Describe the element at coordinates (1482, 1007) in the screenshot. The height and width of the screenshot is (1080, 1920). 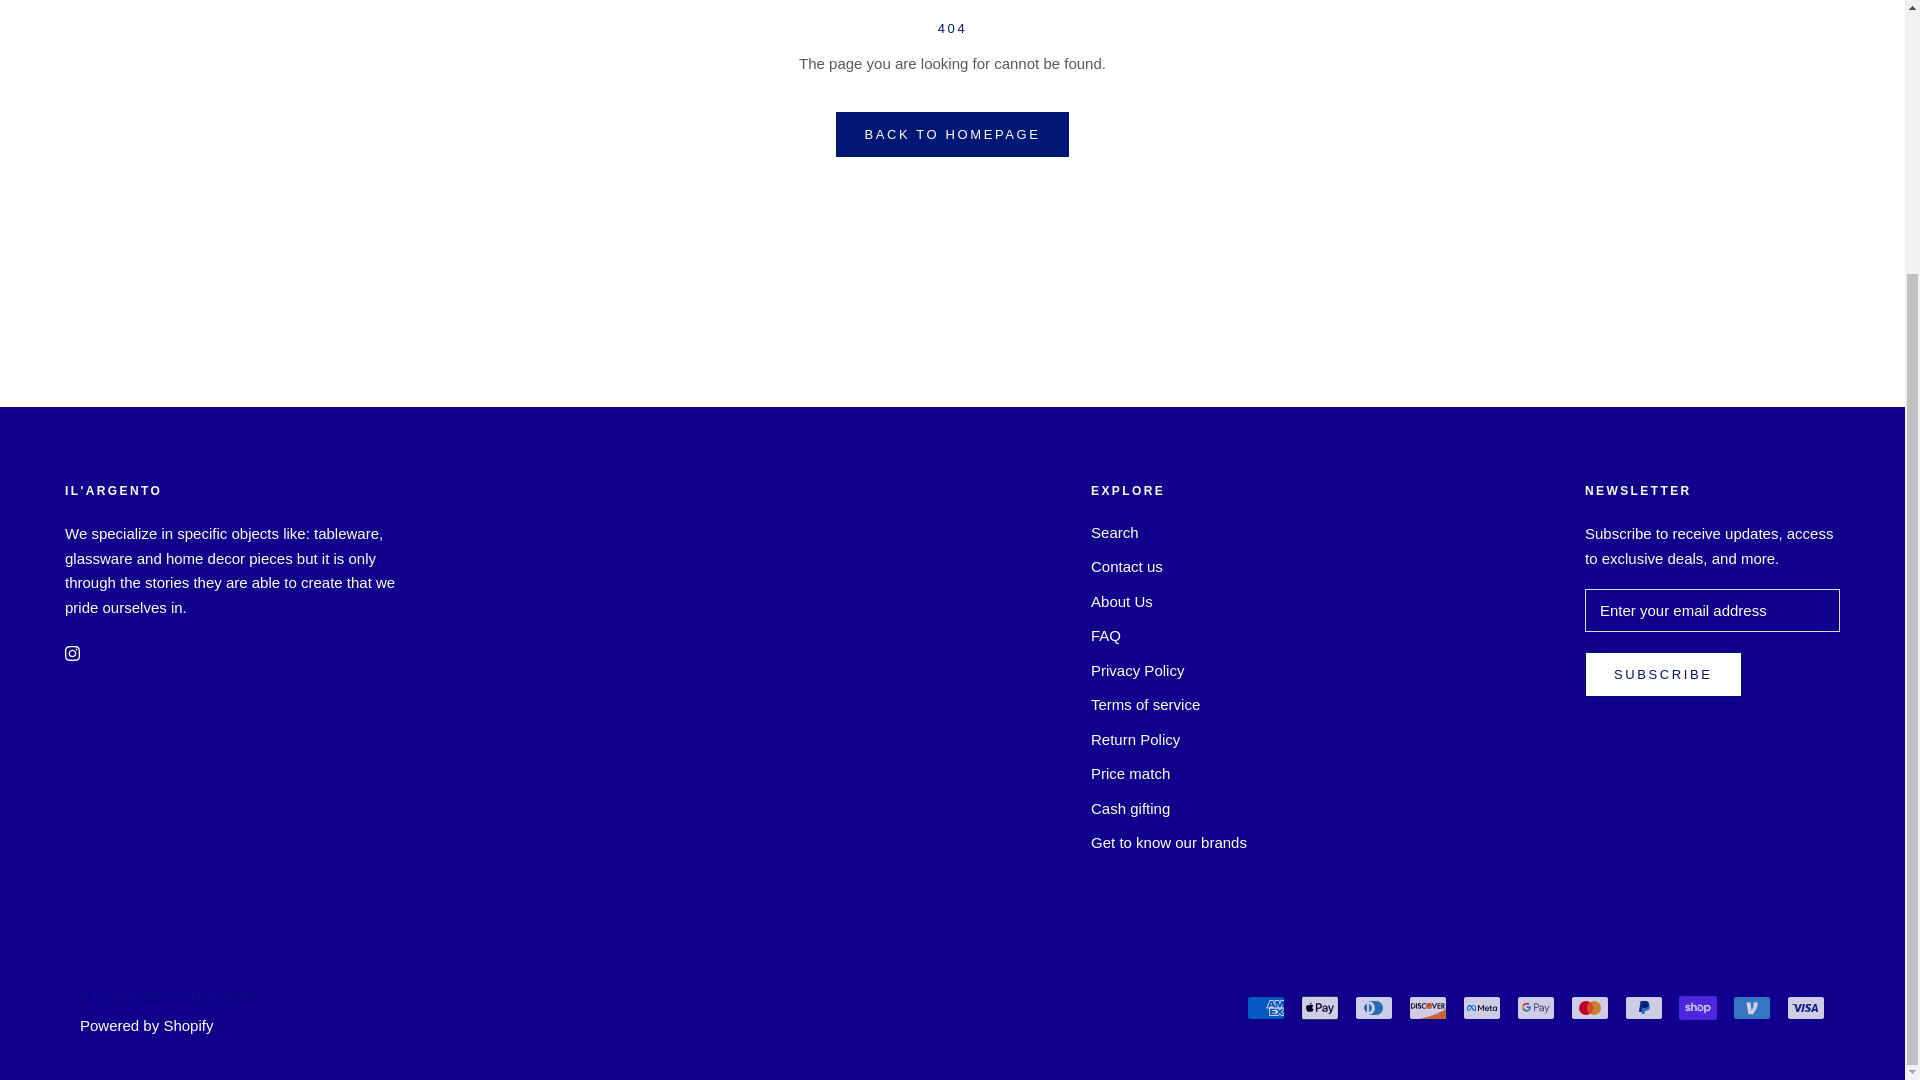
I see `Meta Pay` at that location.